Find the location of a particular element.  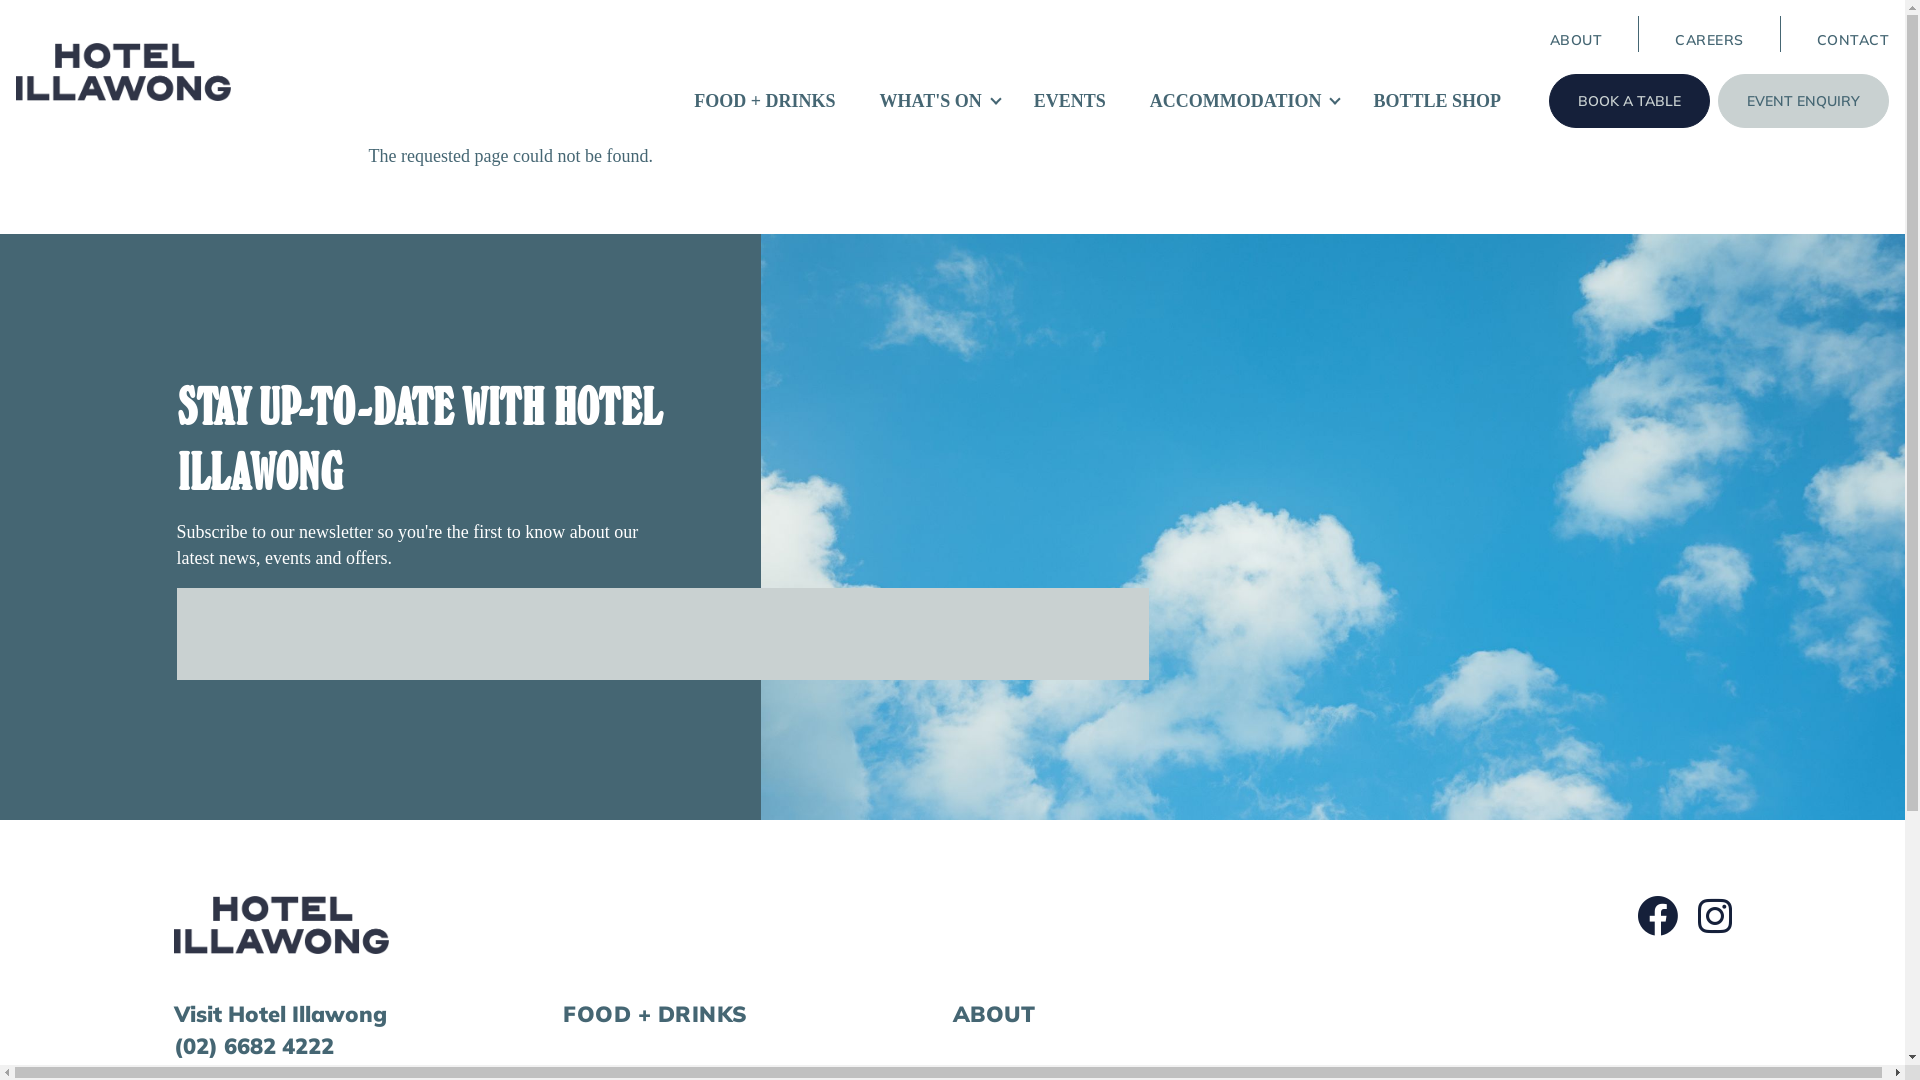

Image is located at coordinates (124, 72).